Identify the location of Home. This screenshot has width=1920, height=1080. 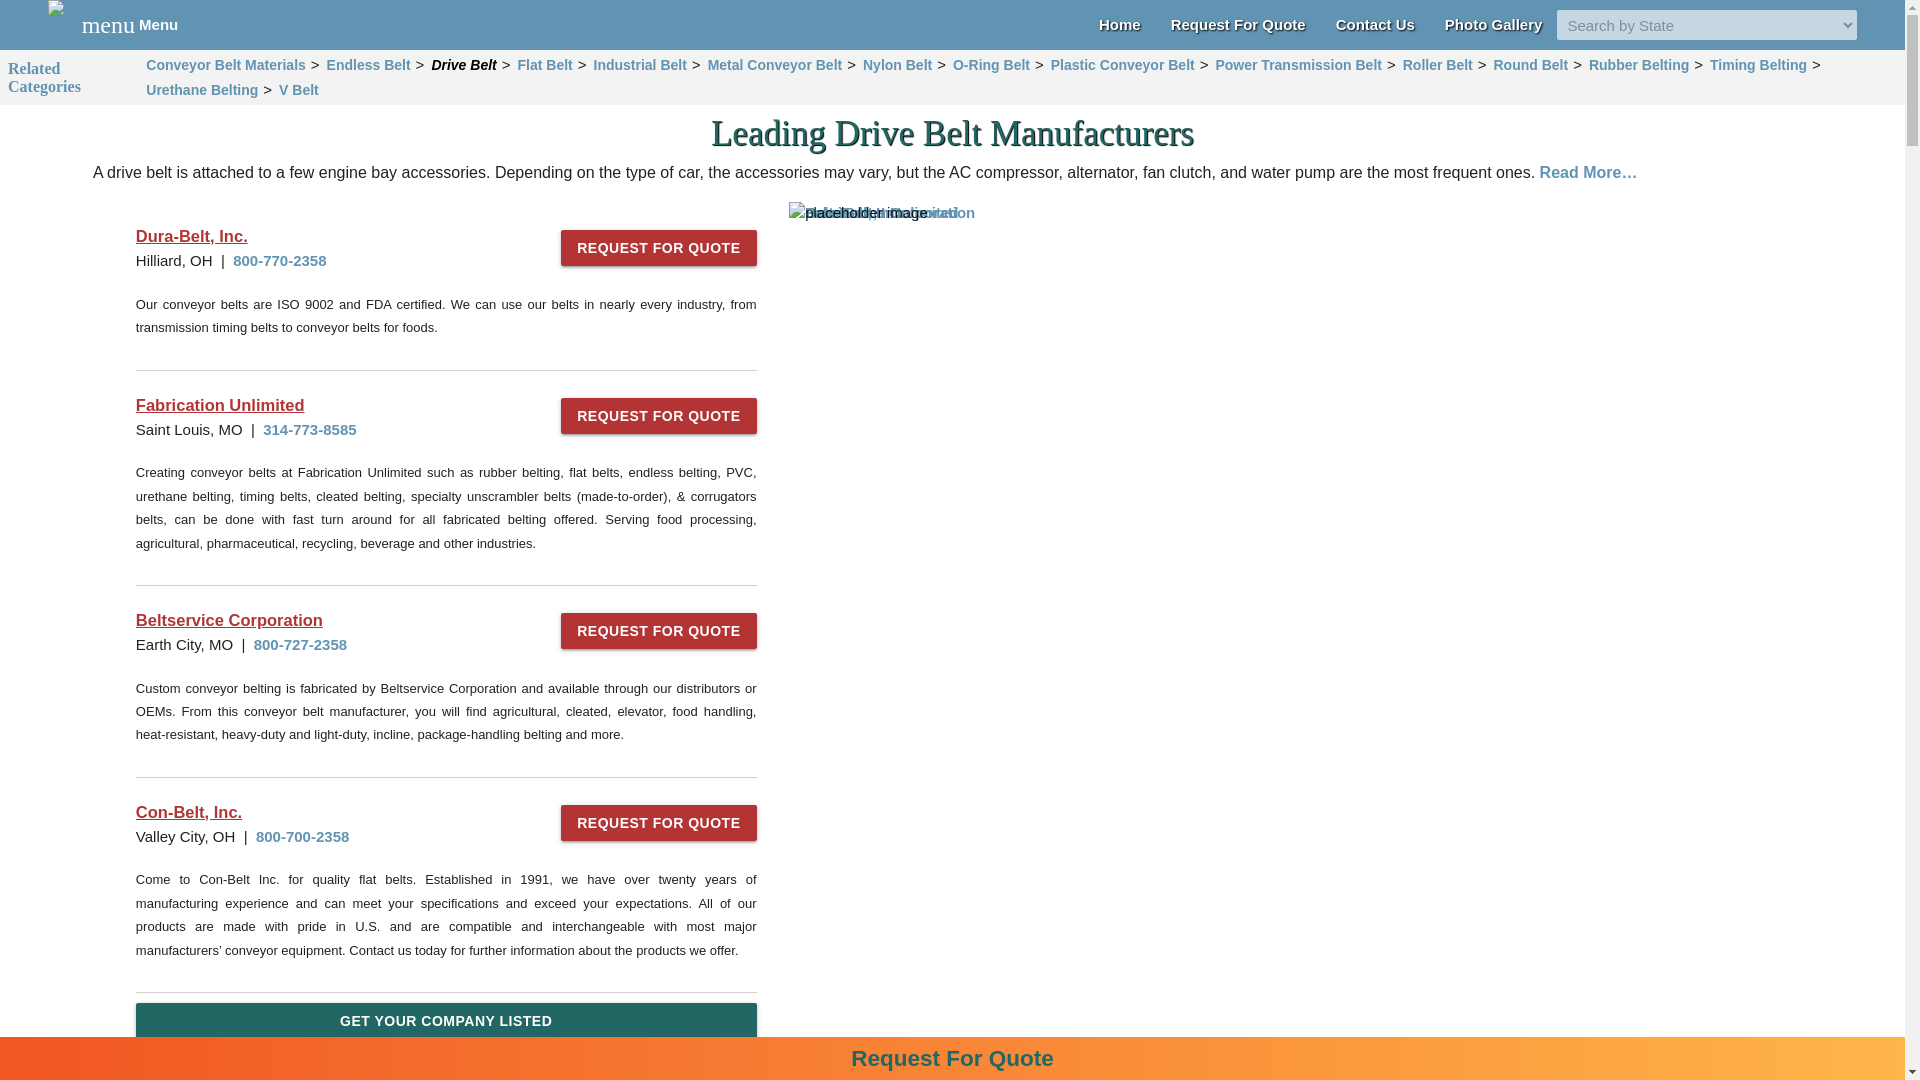
(1120, 24).